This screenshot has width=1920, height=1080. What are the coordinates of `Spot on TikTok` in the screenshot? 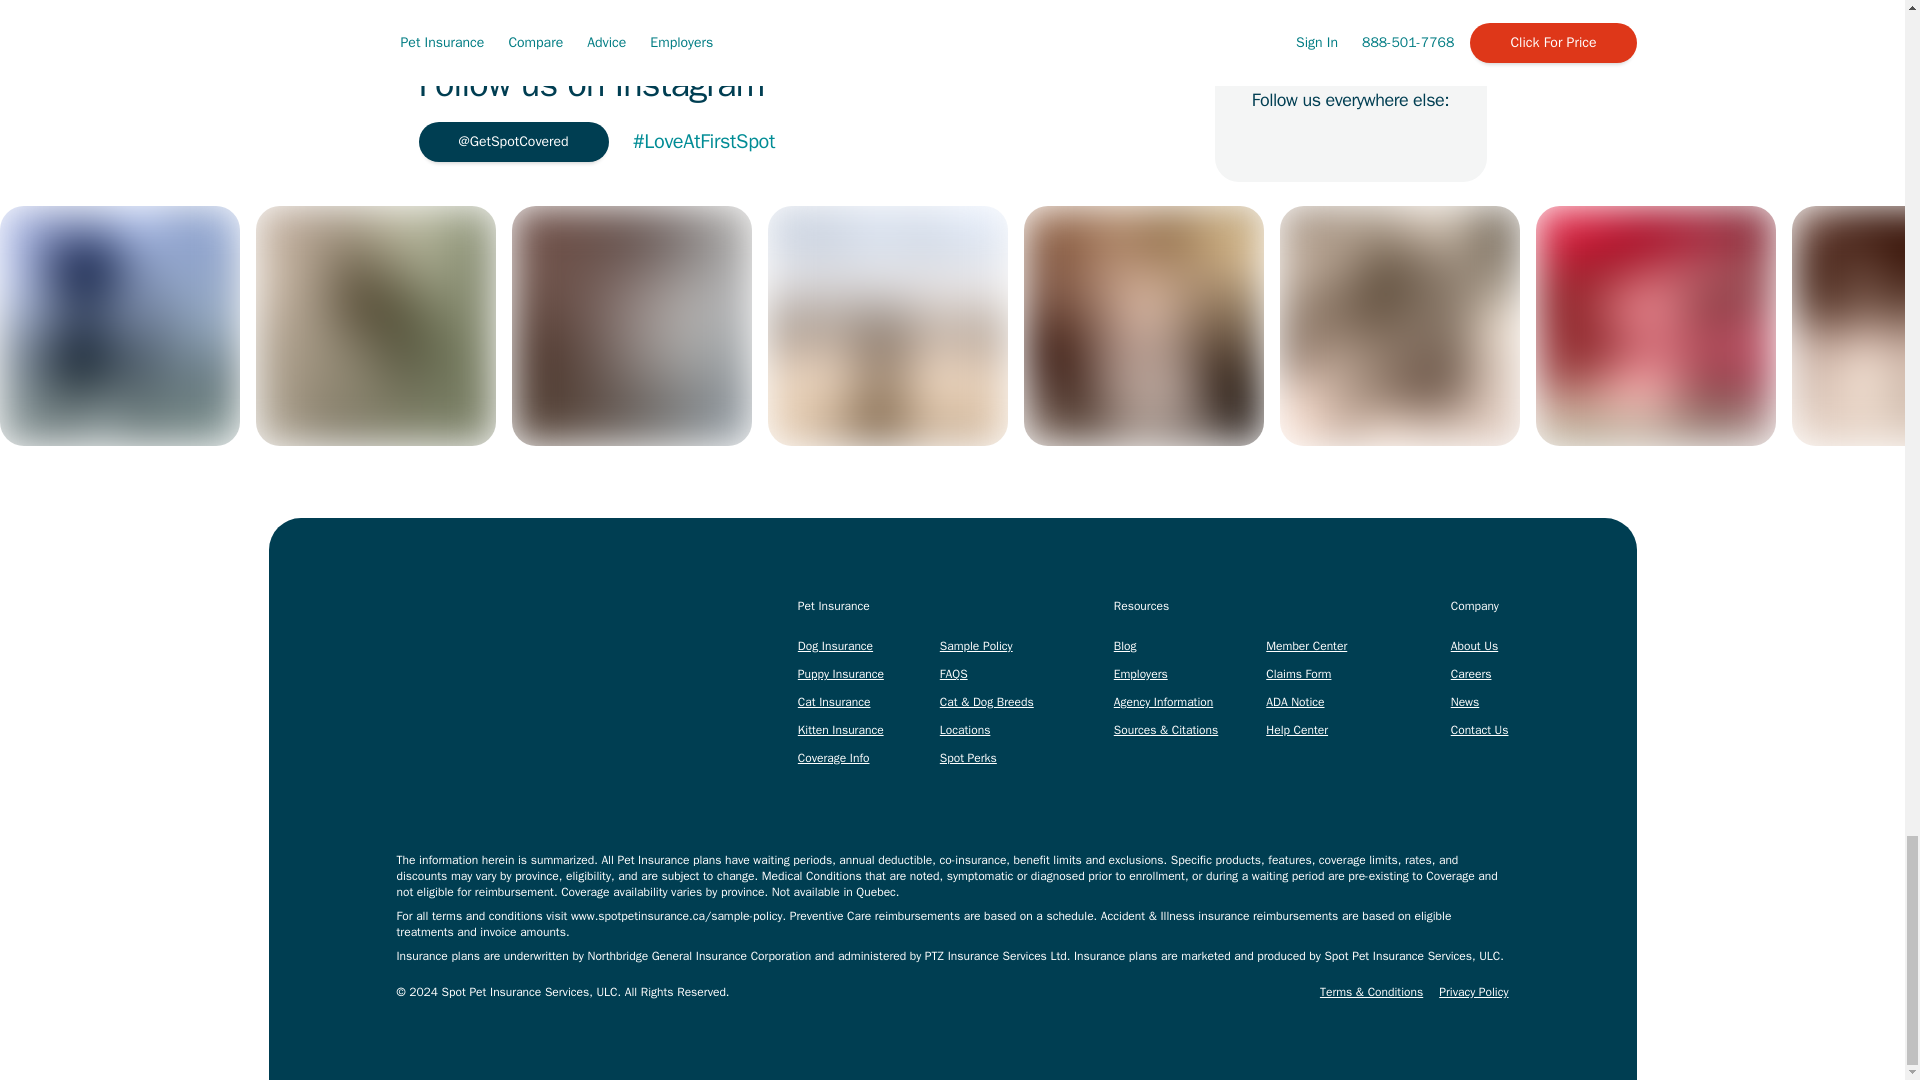 It's located at (1350, 142).